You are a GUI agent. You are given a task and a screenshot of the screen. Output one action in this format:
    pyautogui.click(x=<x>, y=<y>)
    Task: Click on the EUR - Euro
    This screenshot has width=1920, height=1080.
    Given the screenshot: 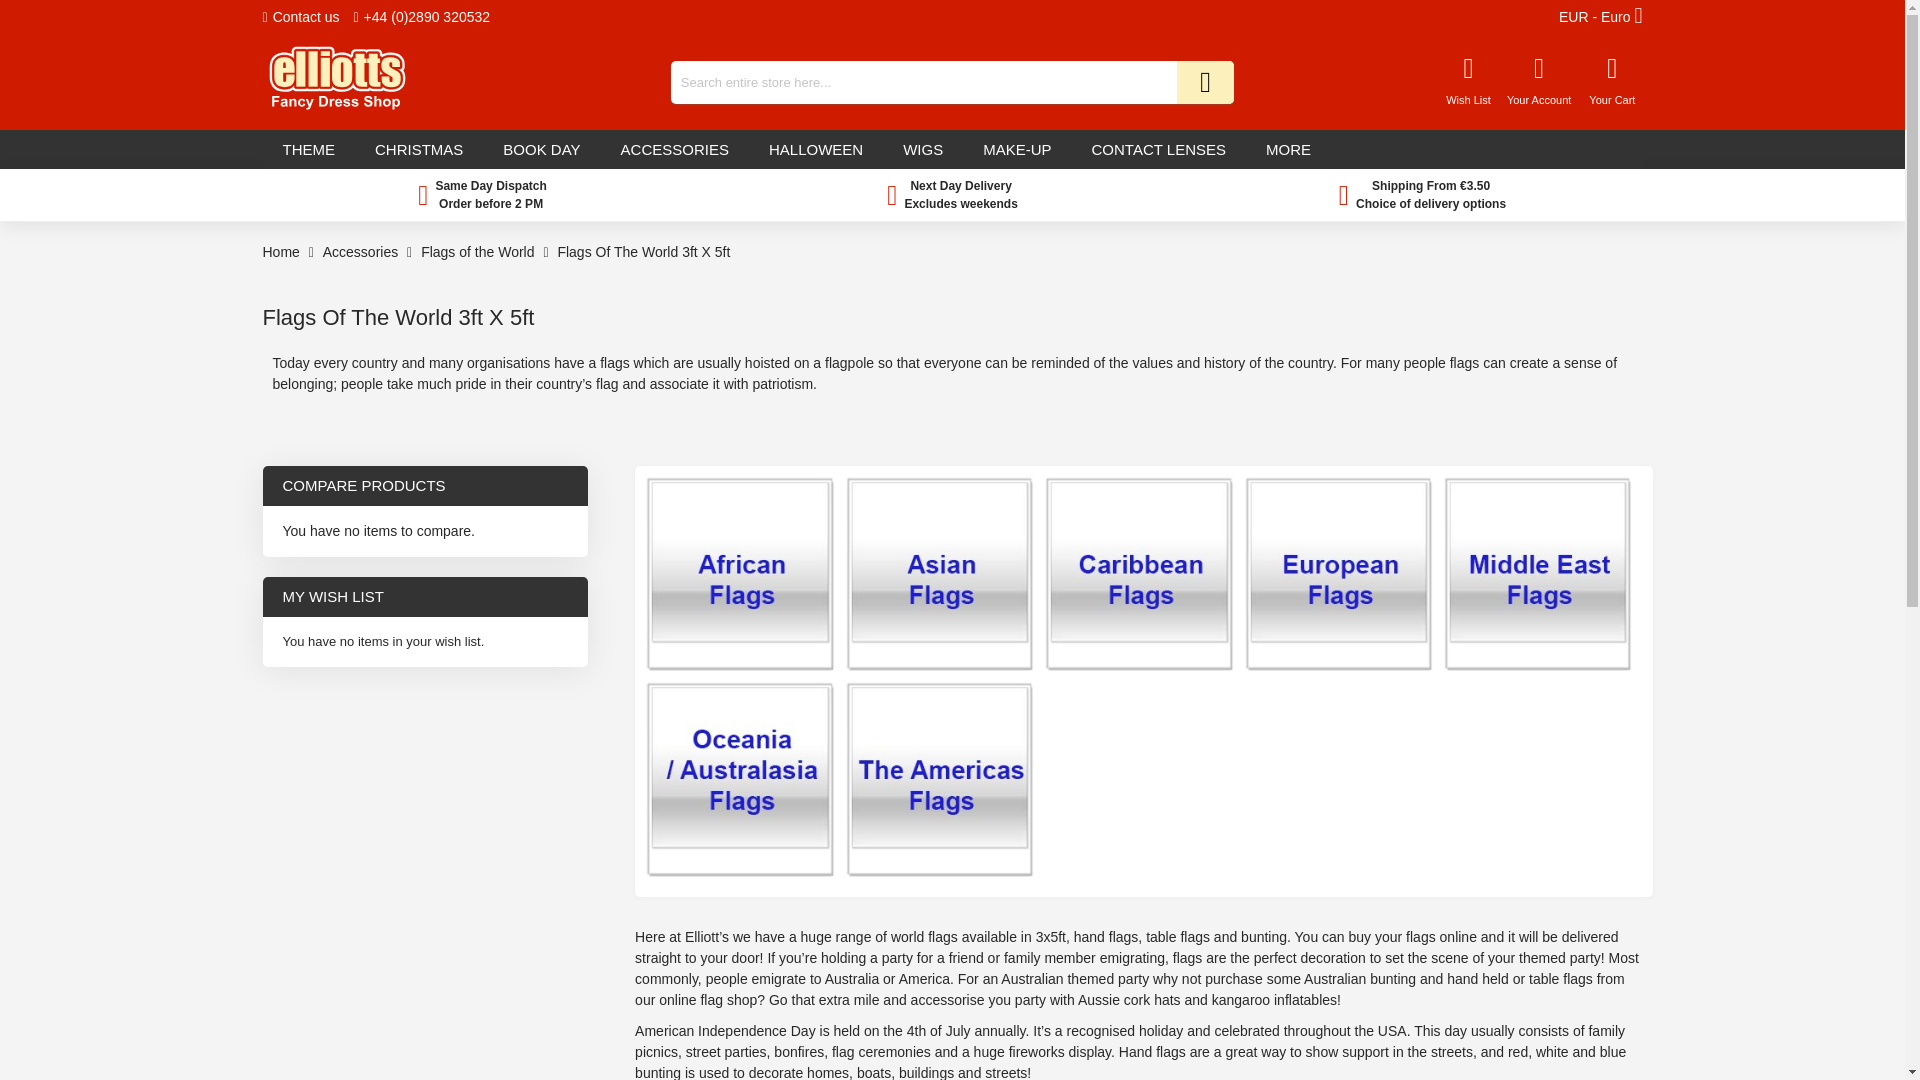 What is the action you would take?
    pyautogui.click(x=1601, y=17)
    